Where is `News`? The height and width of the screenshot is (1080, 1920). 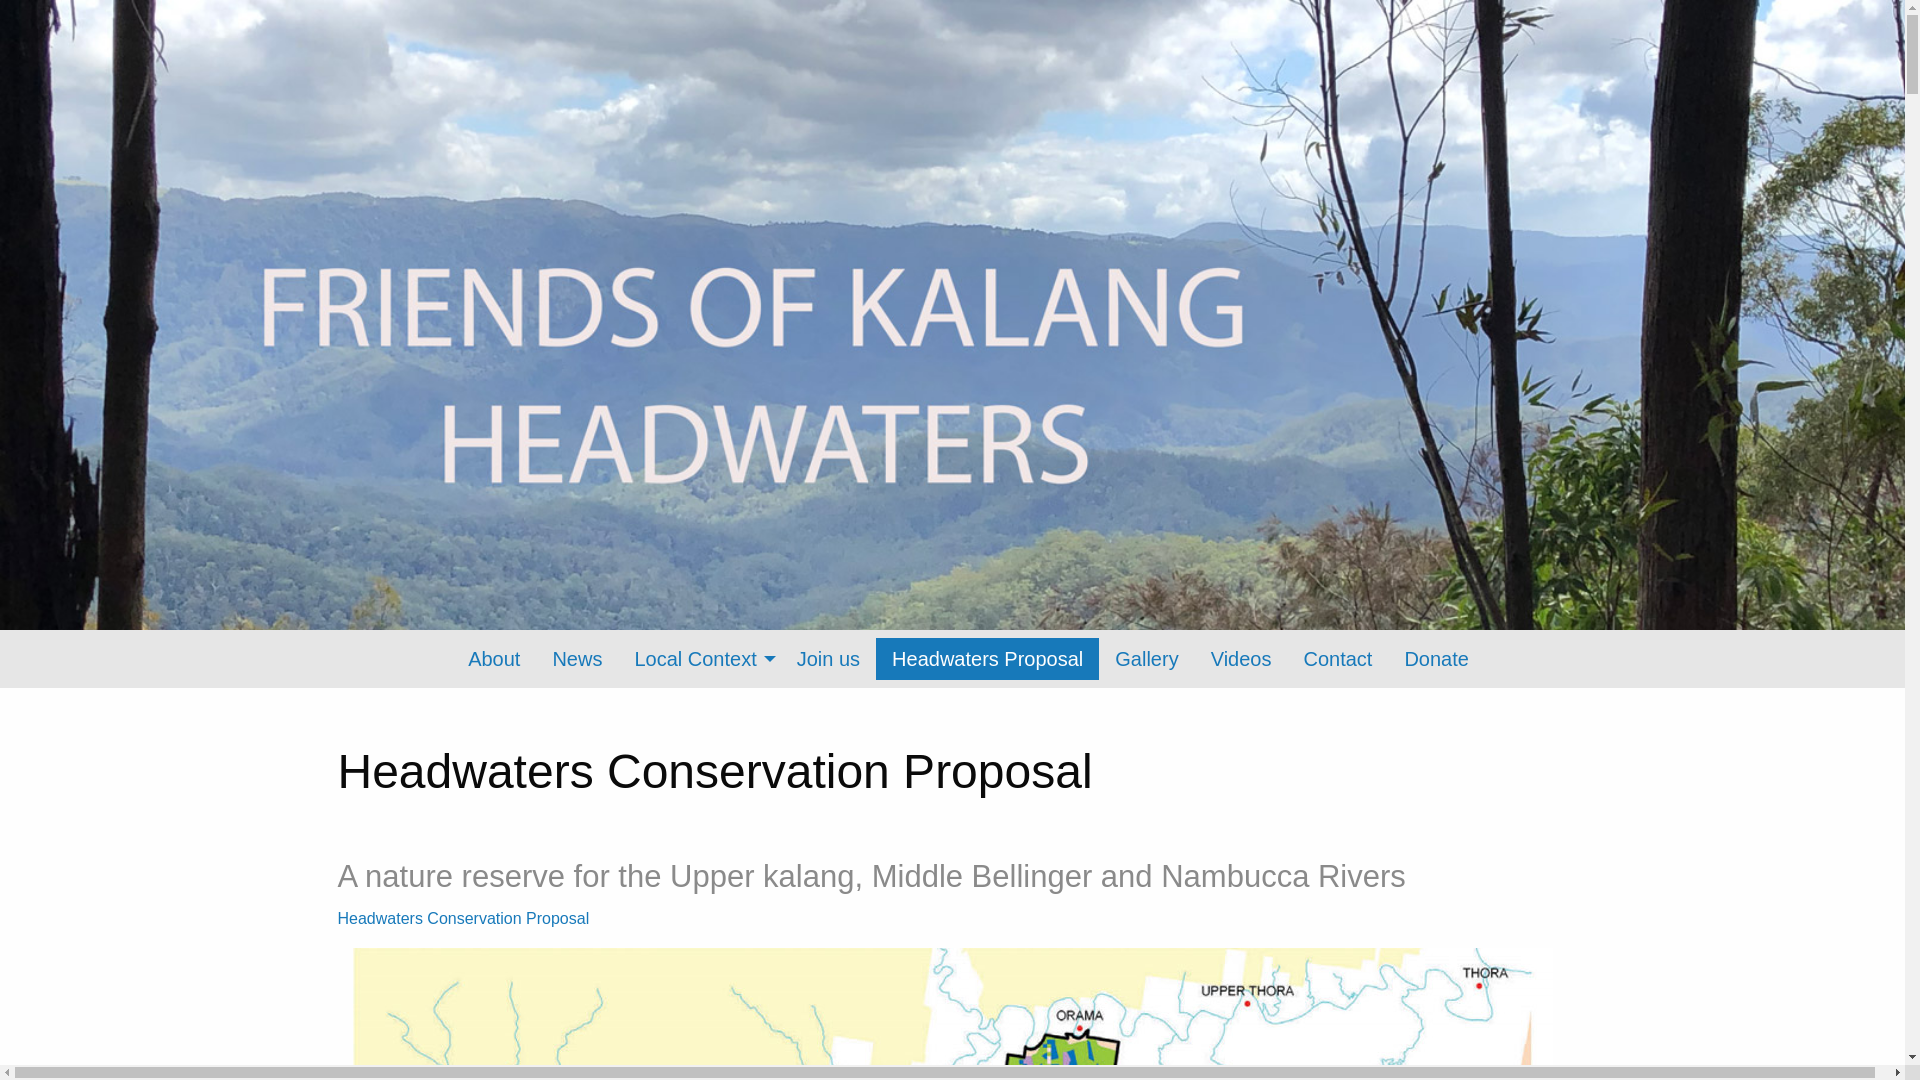 News is located at coordinates (577, 659).